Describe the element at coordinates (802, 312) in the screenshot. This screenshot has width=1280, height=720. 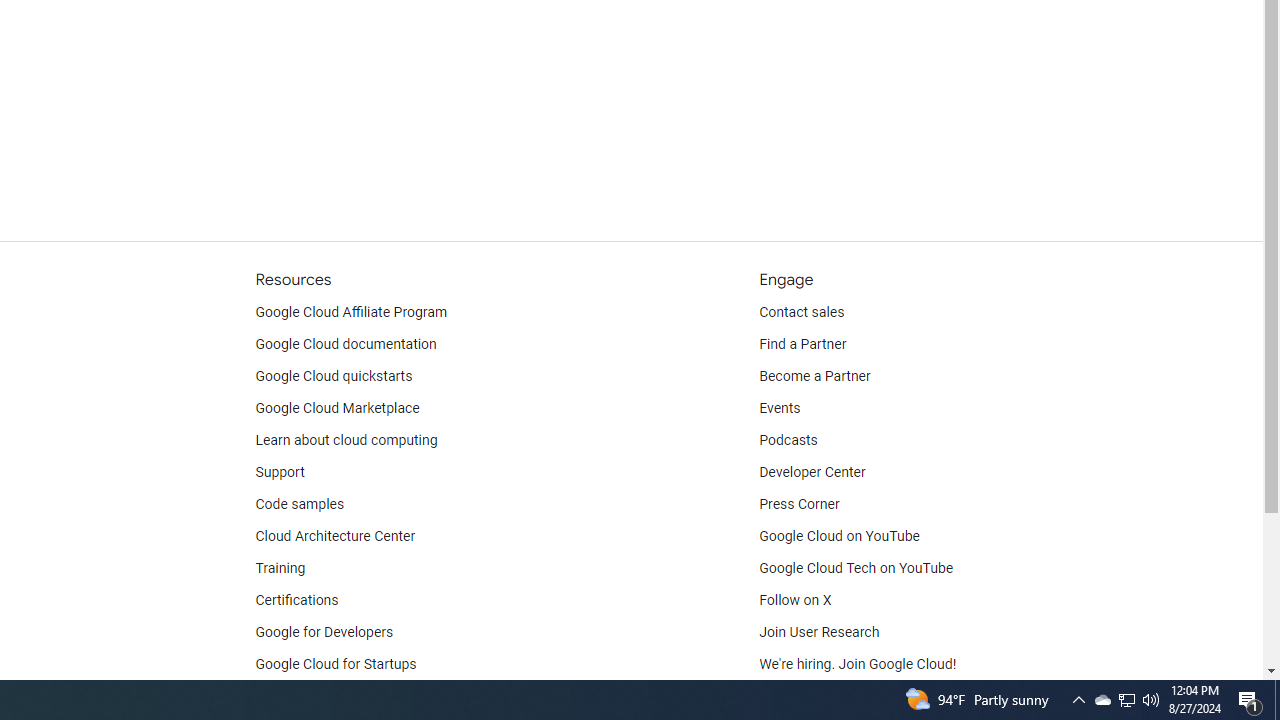
I see `Contact sales` at that location.